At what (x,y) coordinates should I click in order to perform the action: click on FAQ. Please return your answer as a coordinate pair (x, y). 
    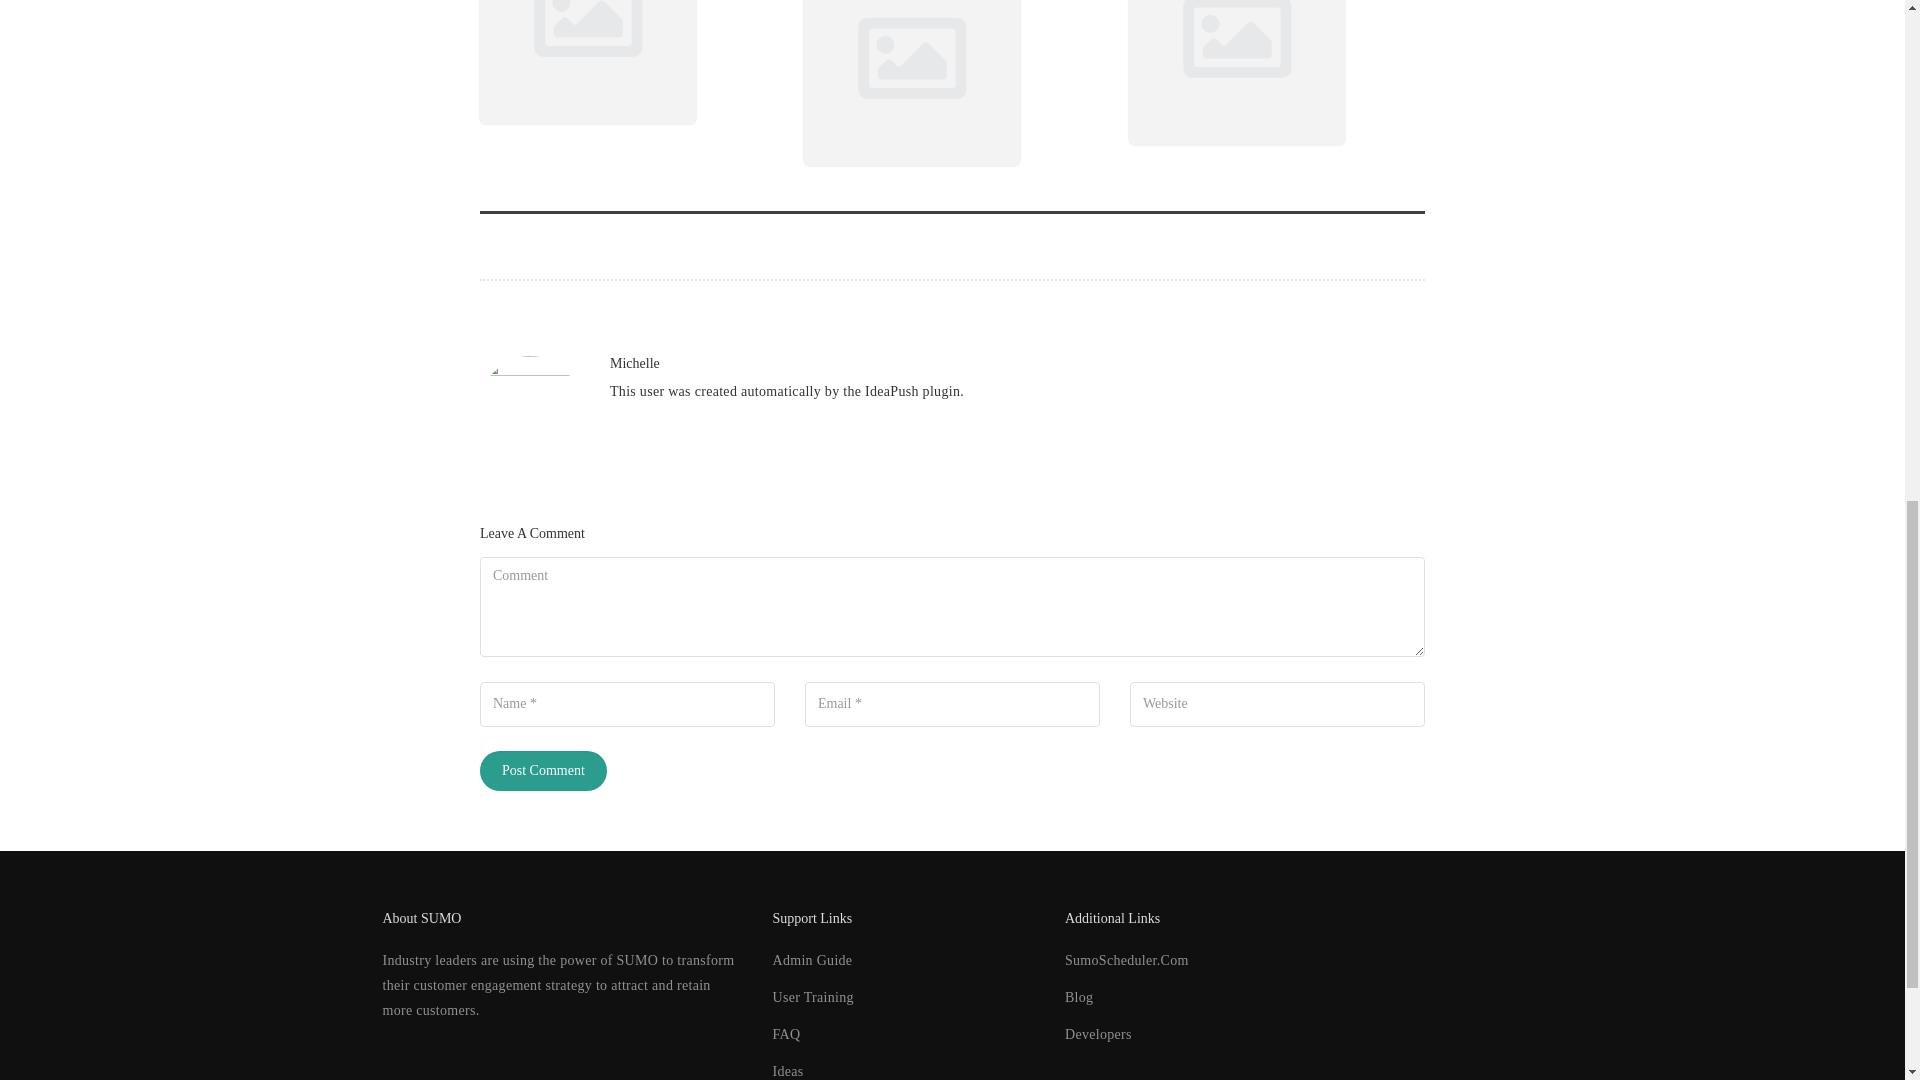
    Looking at the image, I should click on (786, 1034).